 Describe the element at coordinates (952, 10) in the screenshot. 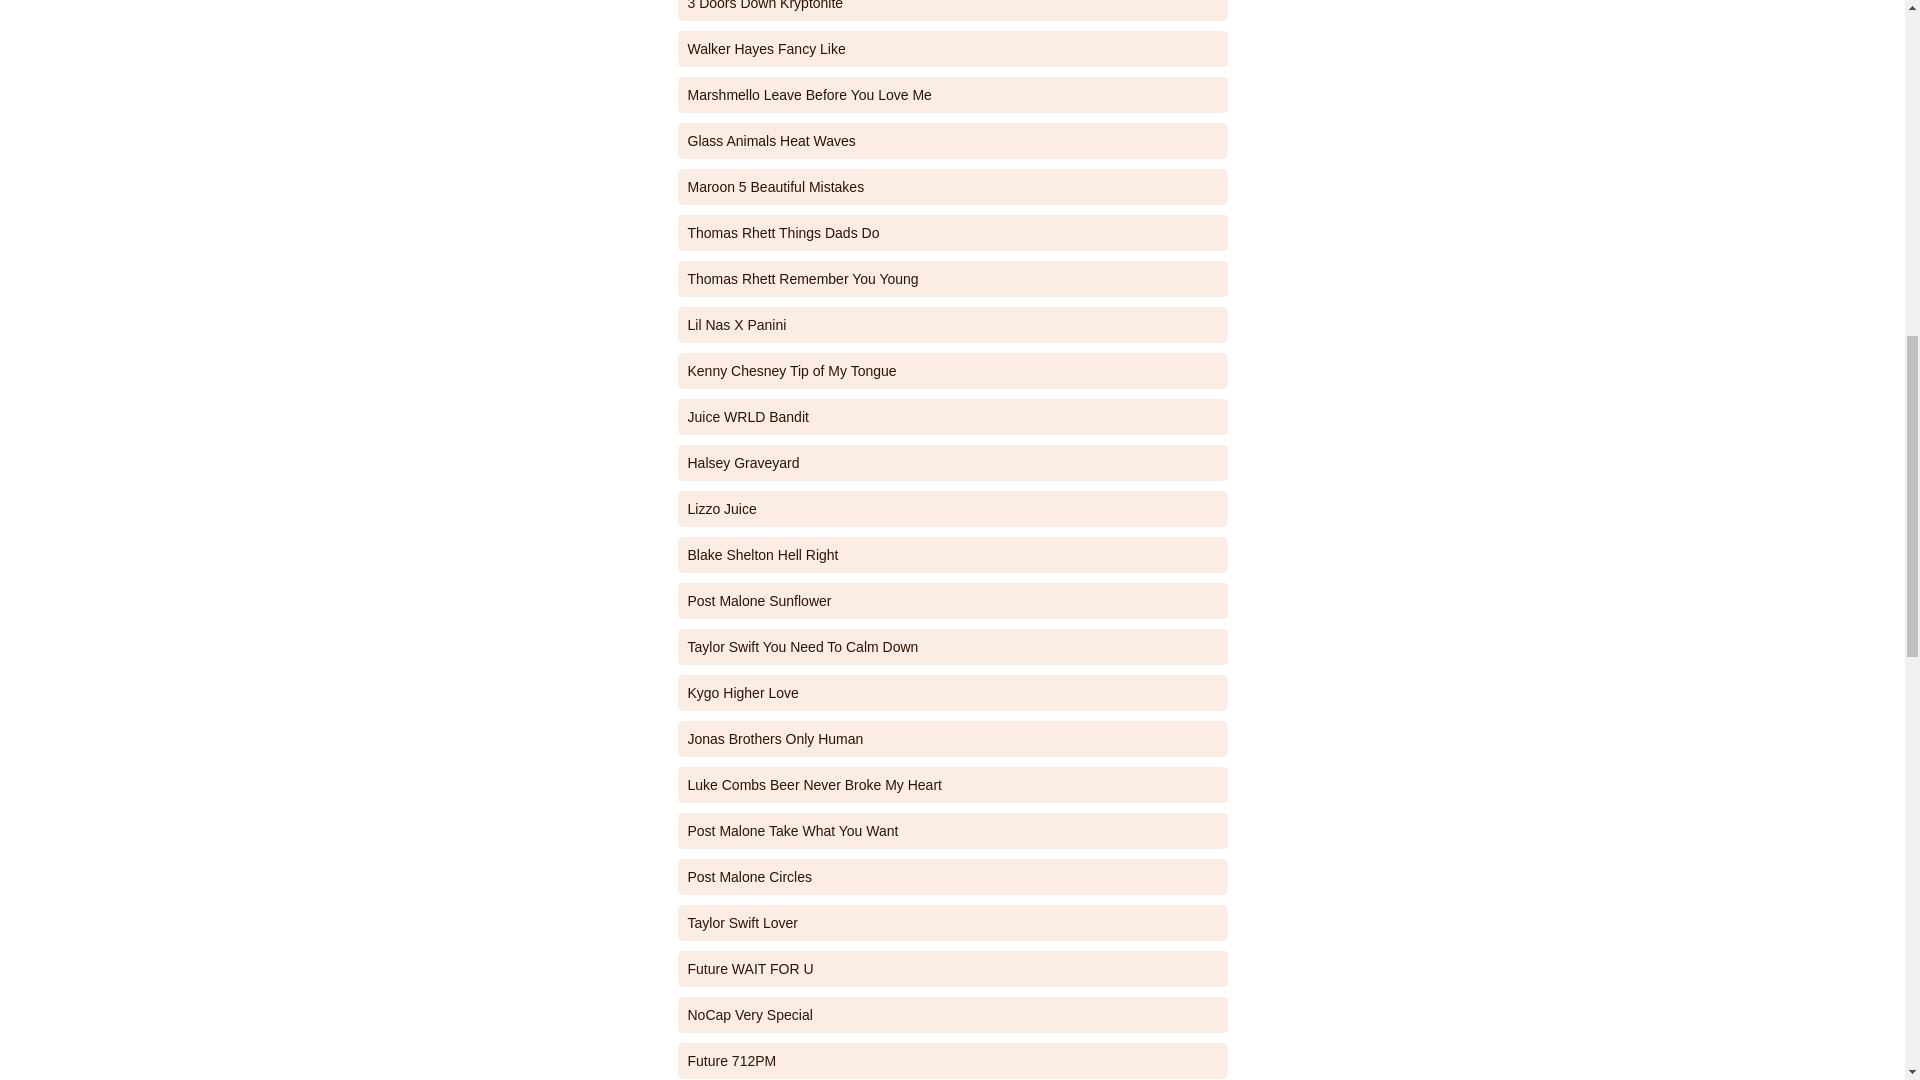

I see `3 Doors Down Kryptonite` at that location.